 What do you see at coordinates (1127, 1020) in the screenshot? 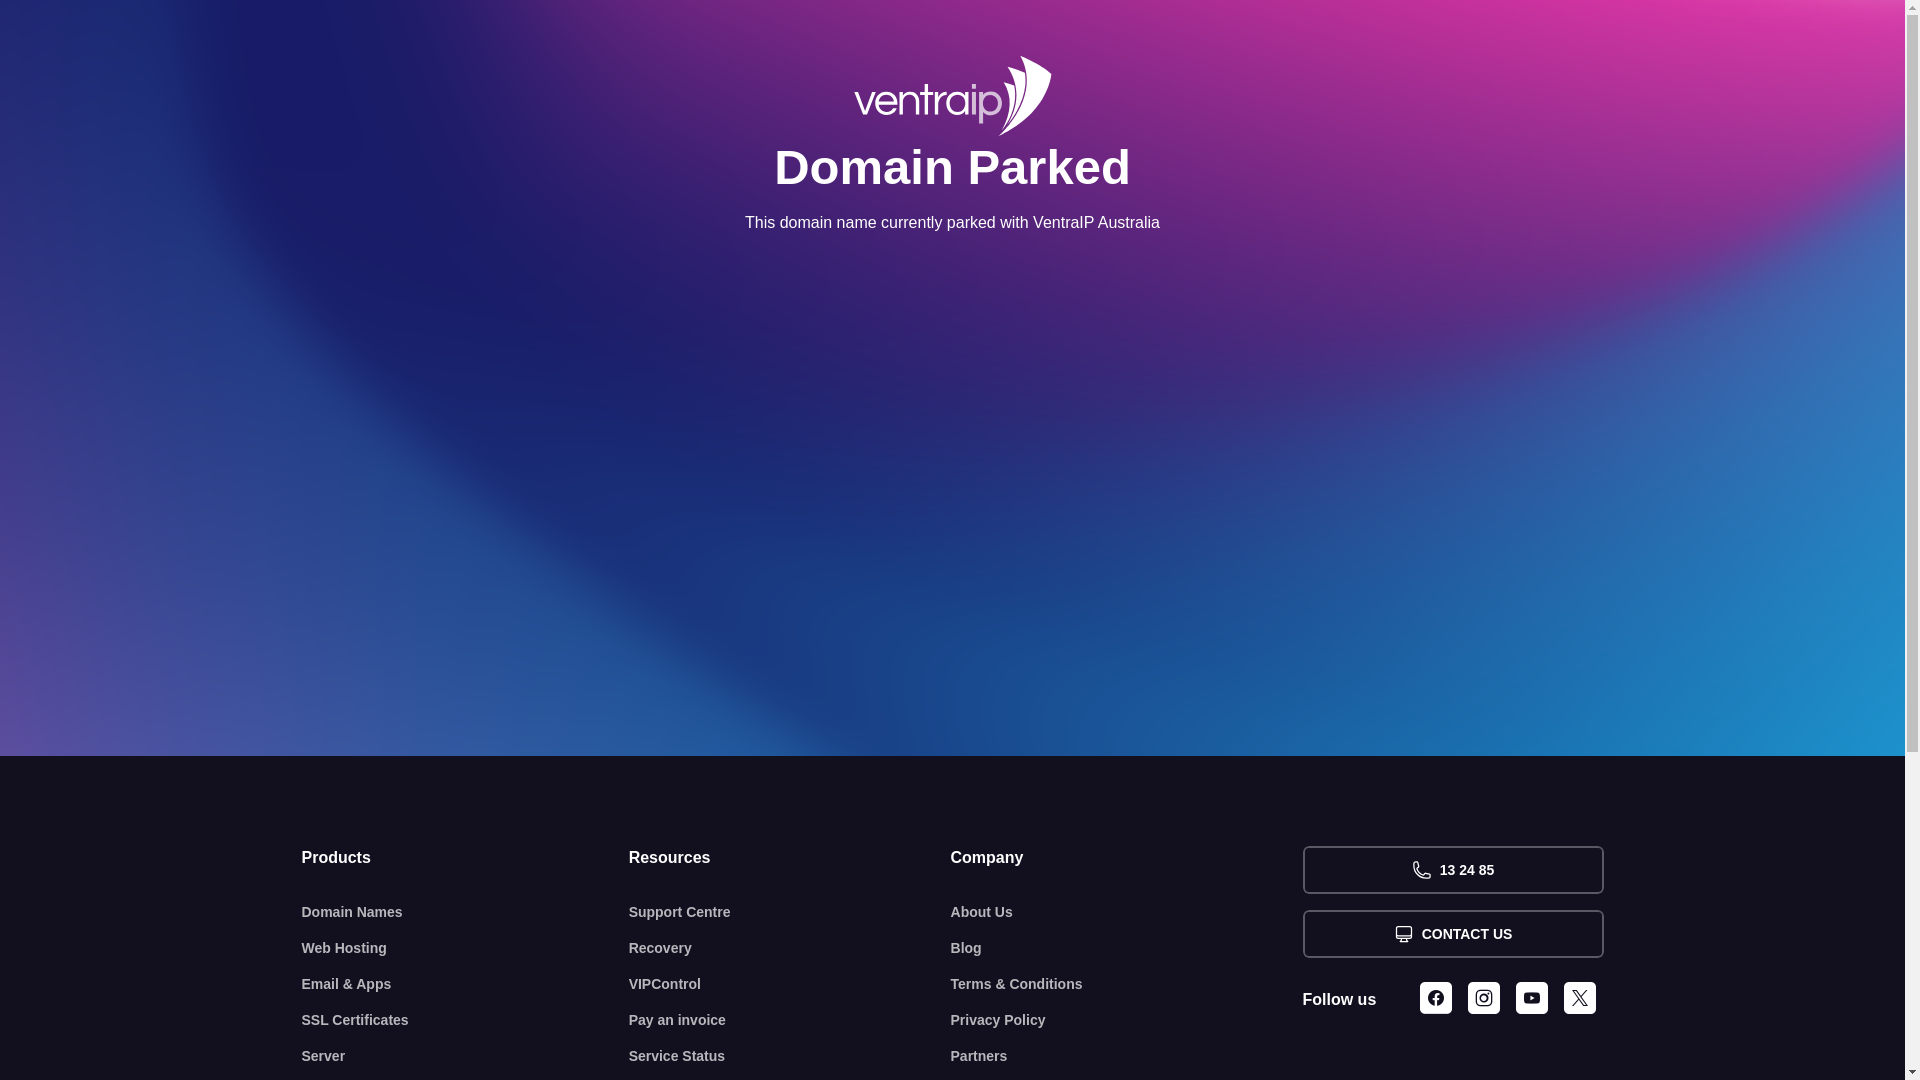
I see `Privacy Policy` at bounding box center [1127, 1020].